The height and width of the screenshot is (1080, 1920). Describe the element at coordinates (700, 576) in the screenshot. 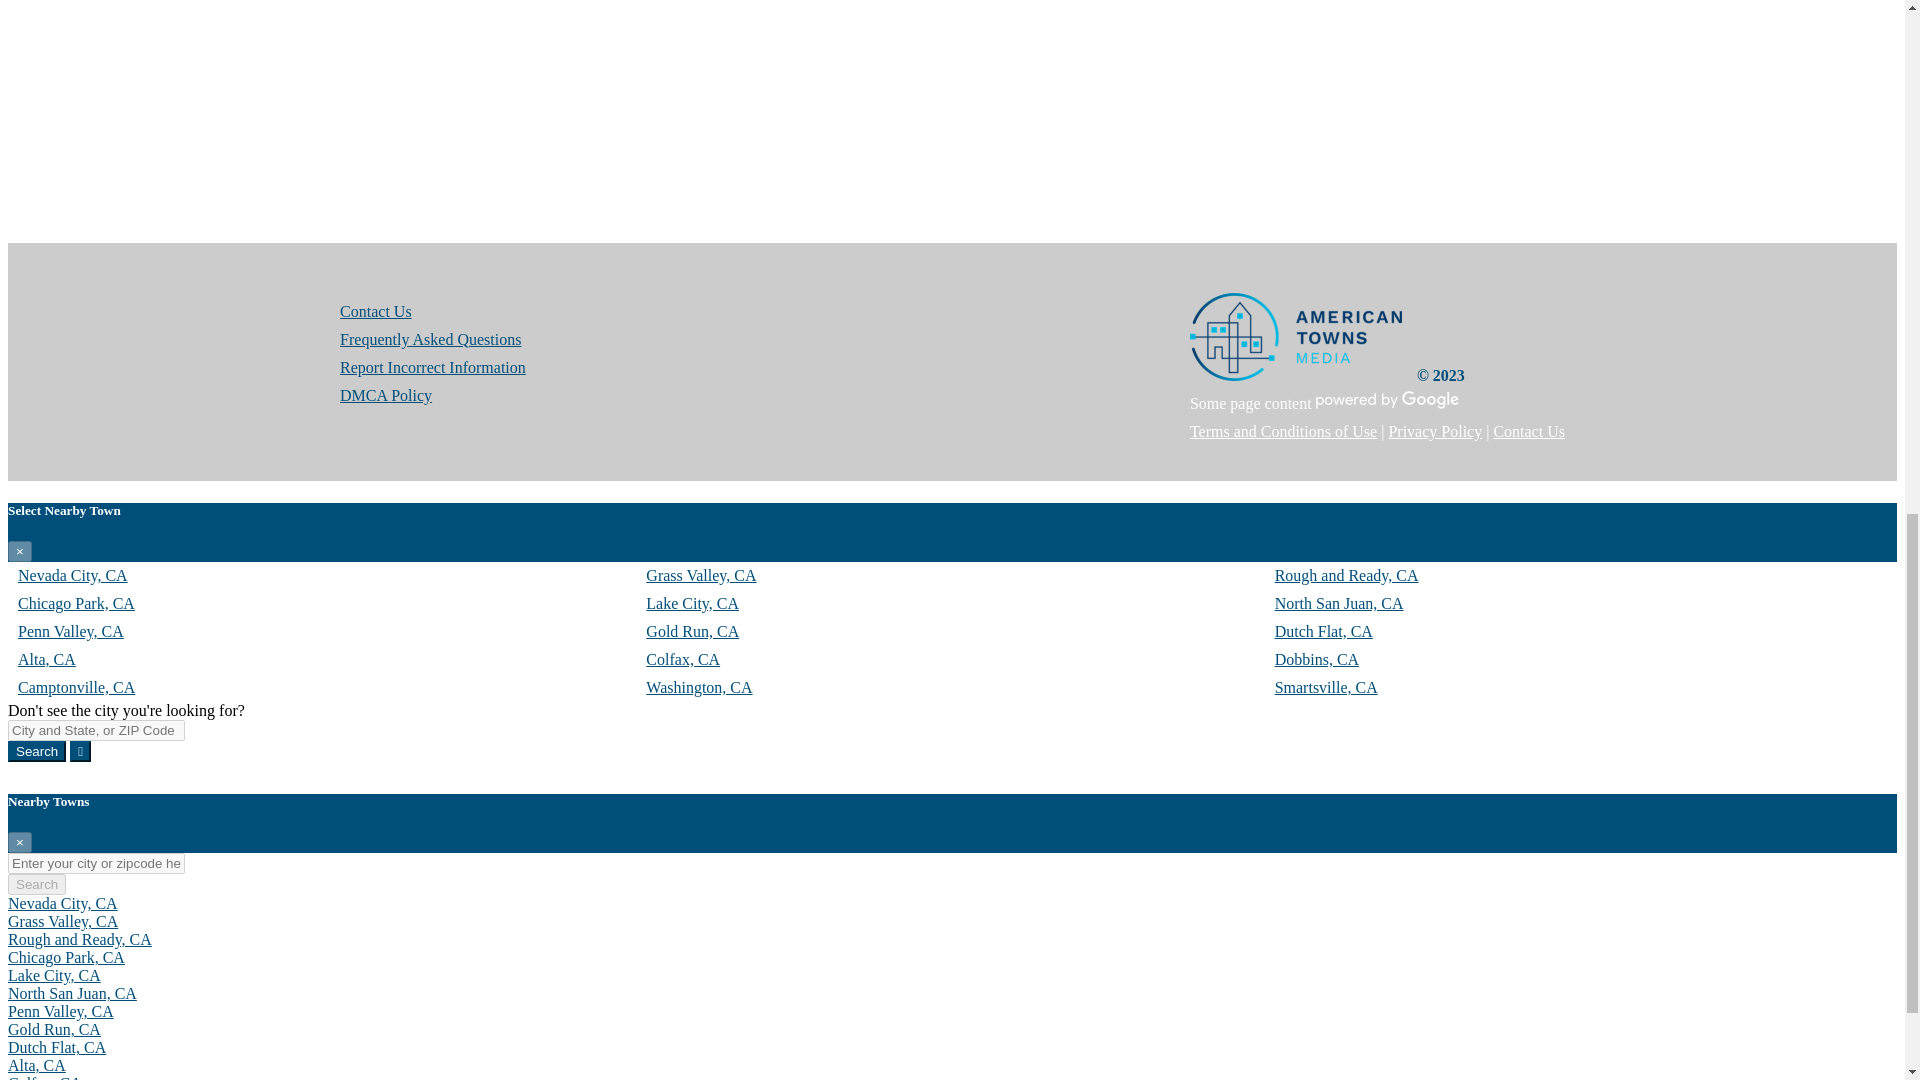

I see `Grass Valley, CA` at that location.